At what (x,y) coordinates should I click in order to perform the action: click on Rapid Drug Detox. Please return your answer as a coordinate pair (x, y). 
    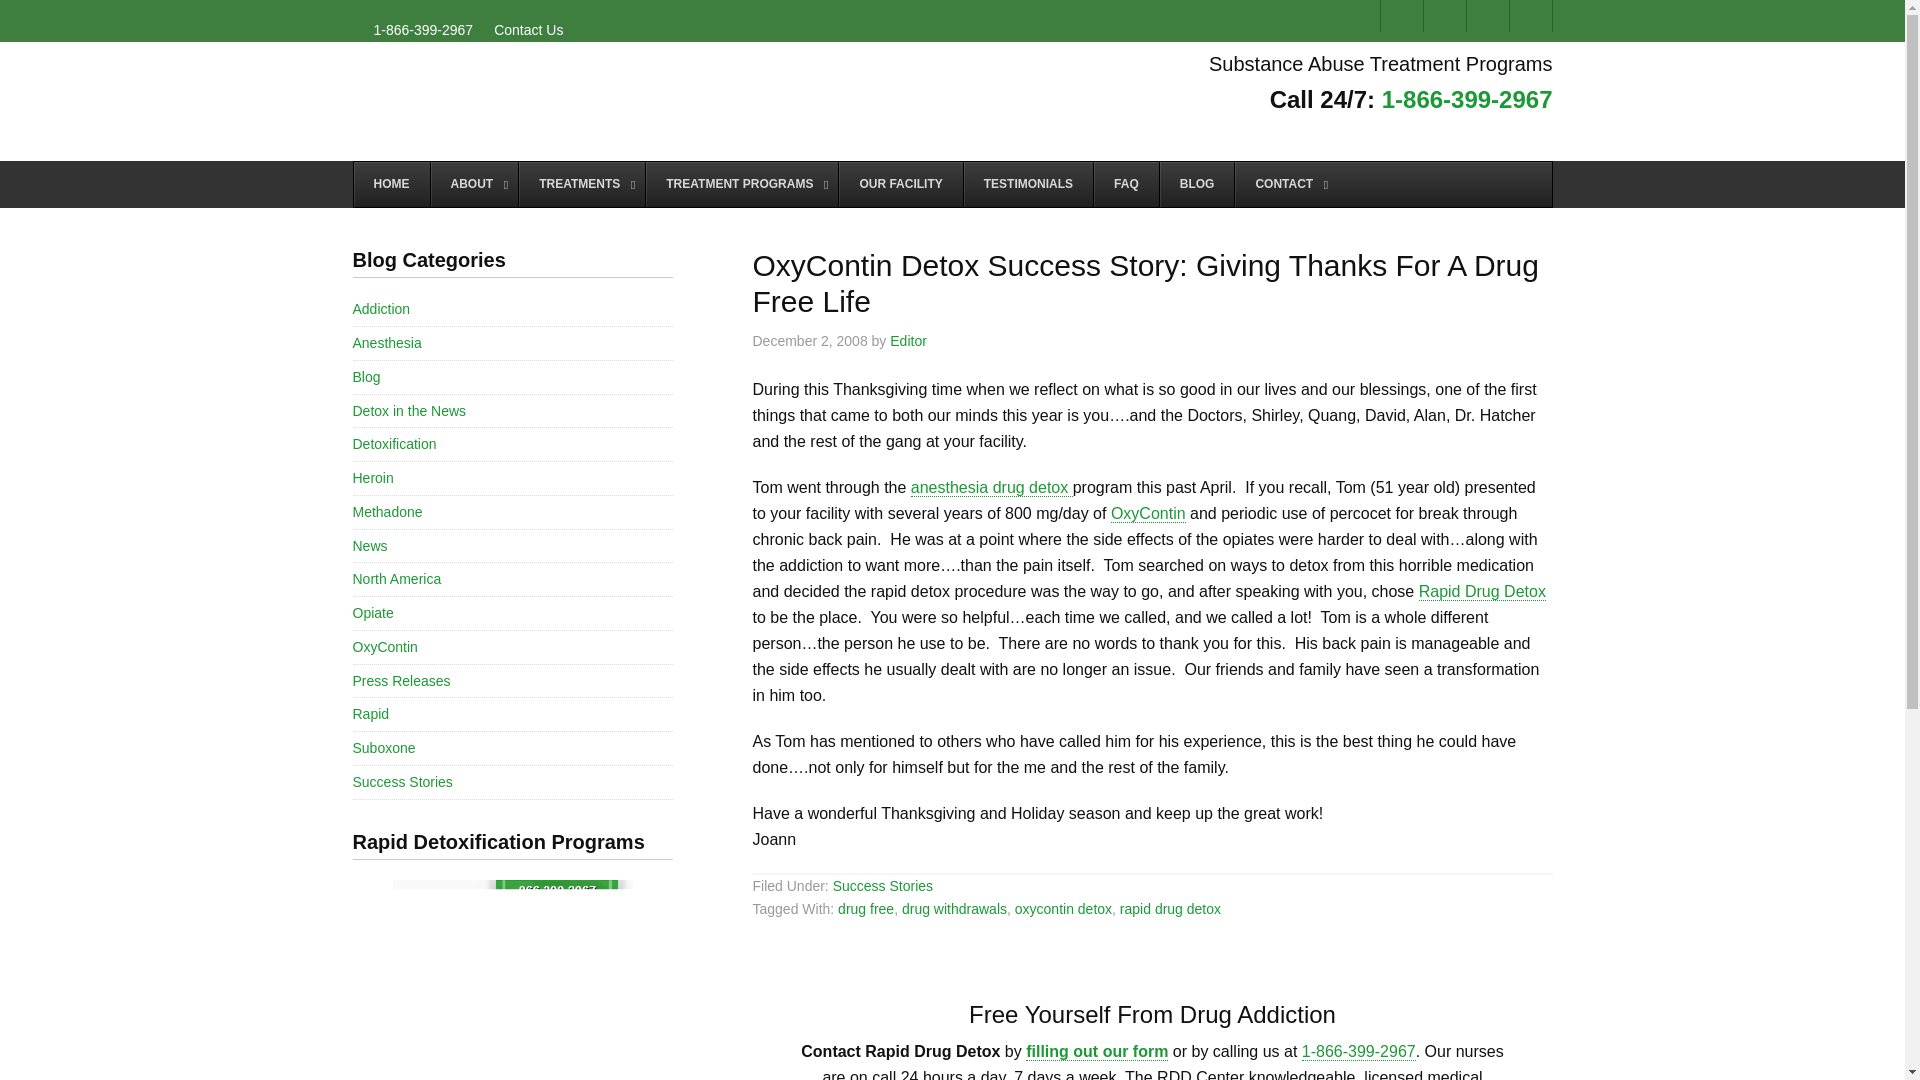
    Looking at the image, I should click on (552, 101).